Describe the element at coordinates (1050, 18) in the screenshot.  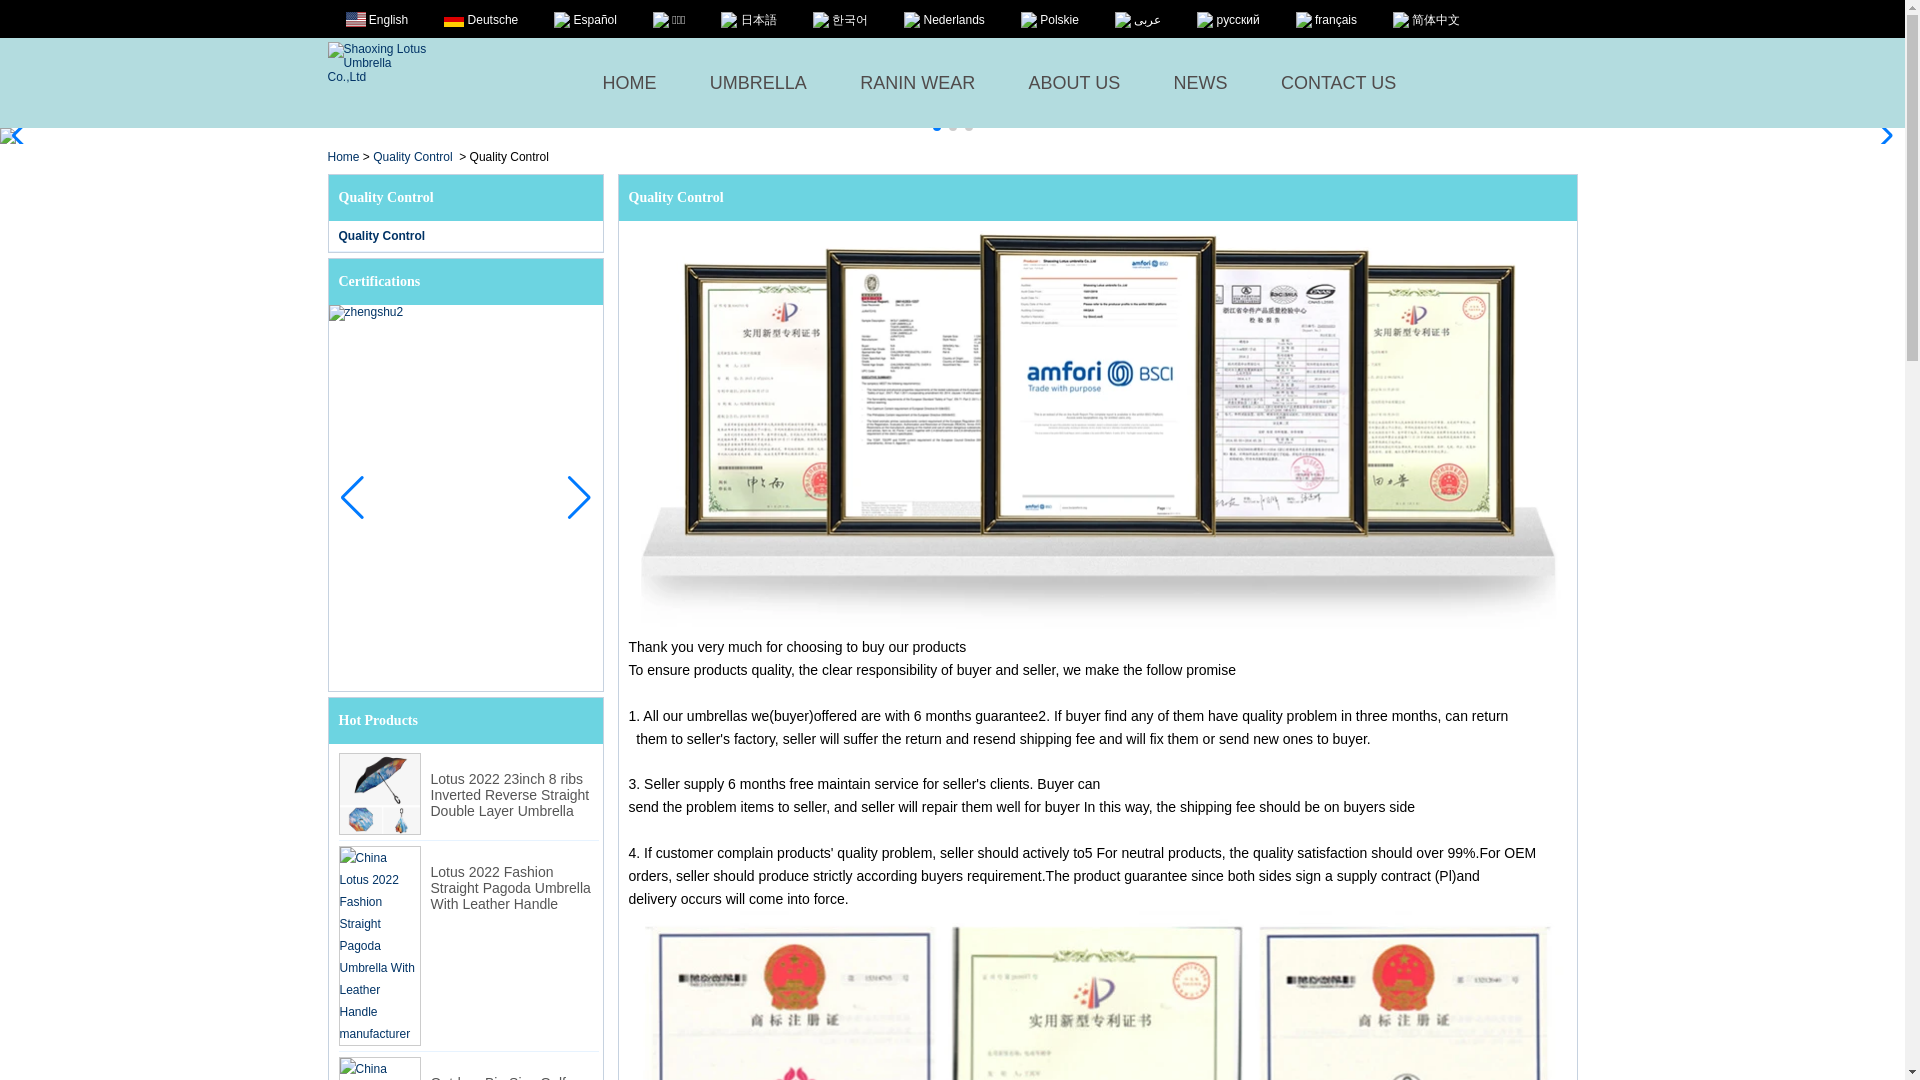
I see `Polskie` at that location.